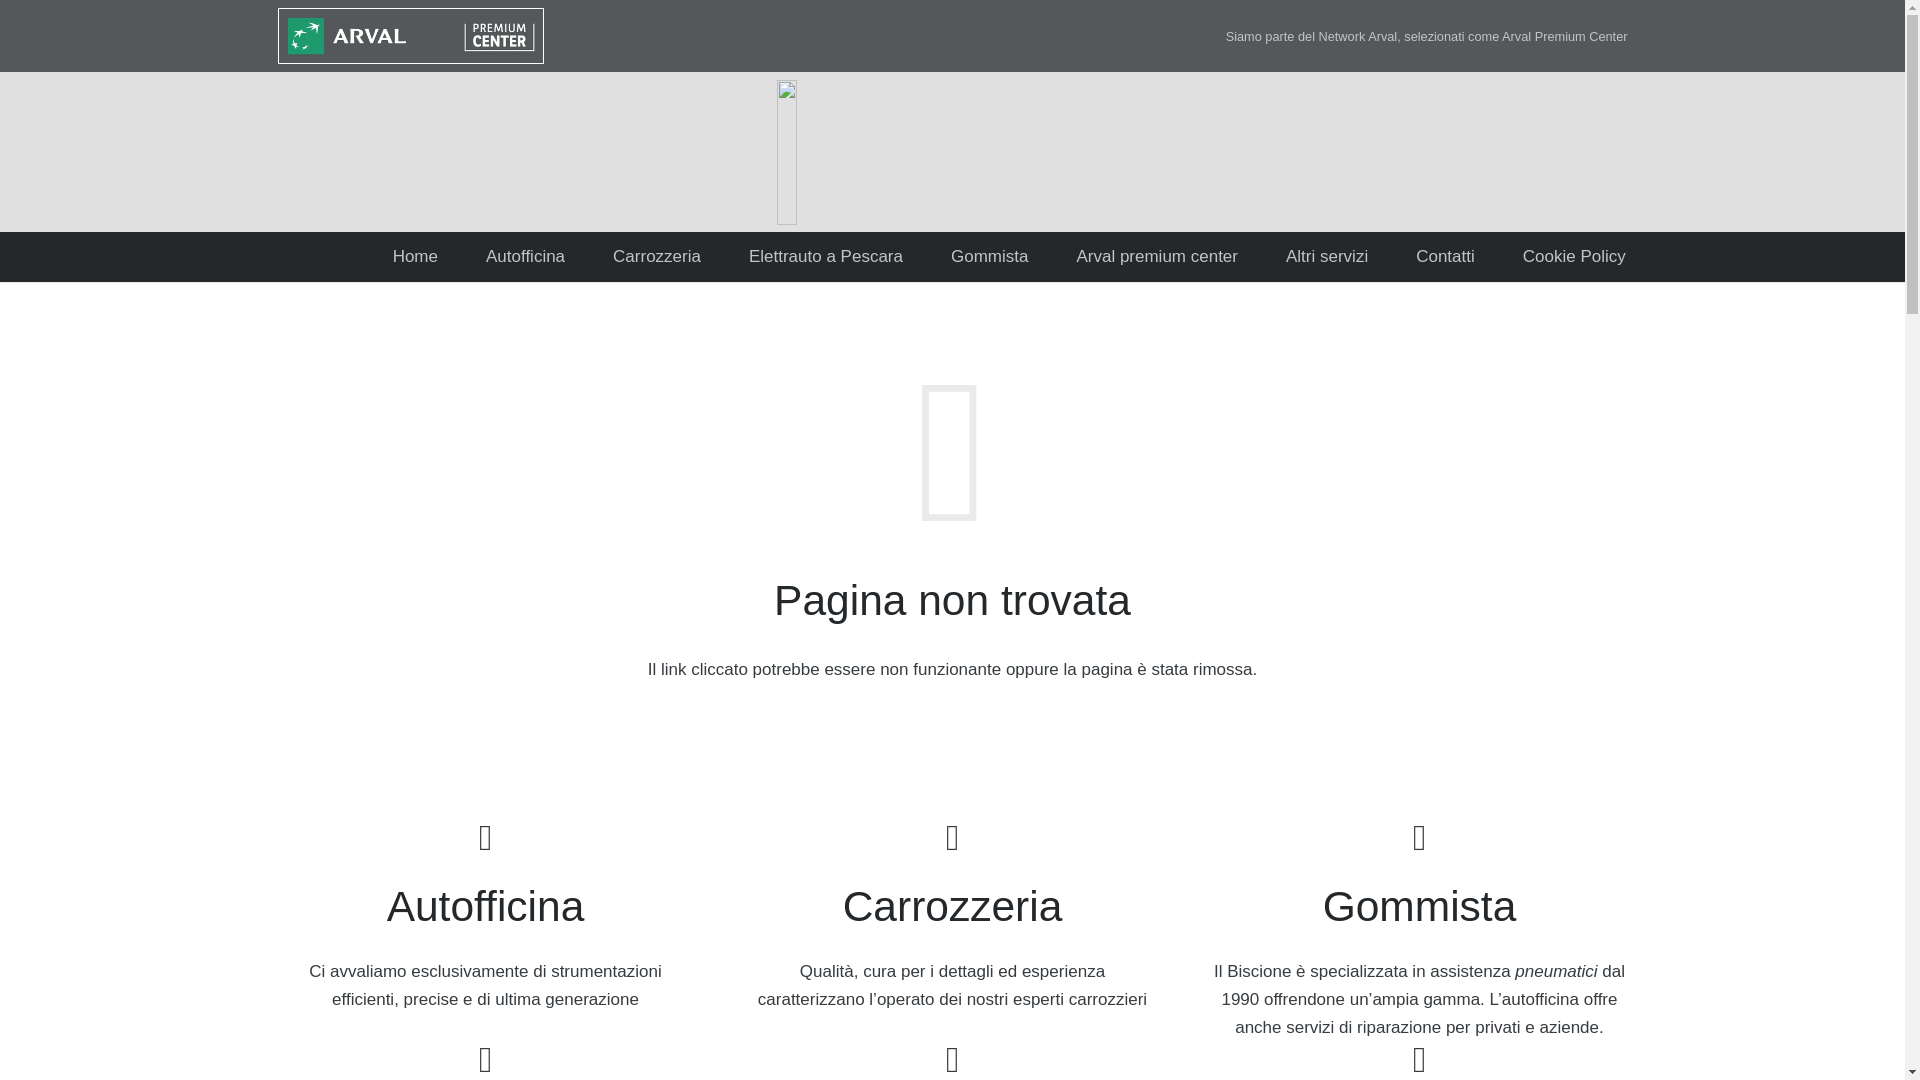 Image resolution: width=1920 pixels, height=1080 pixels. I want to click on Arval premium center, so click(1156, 256).